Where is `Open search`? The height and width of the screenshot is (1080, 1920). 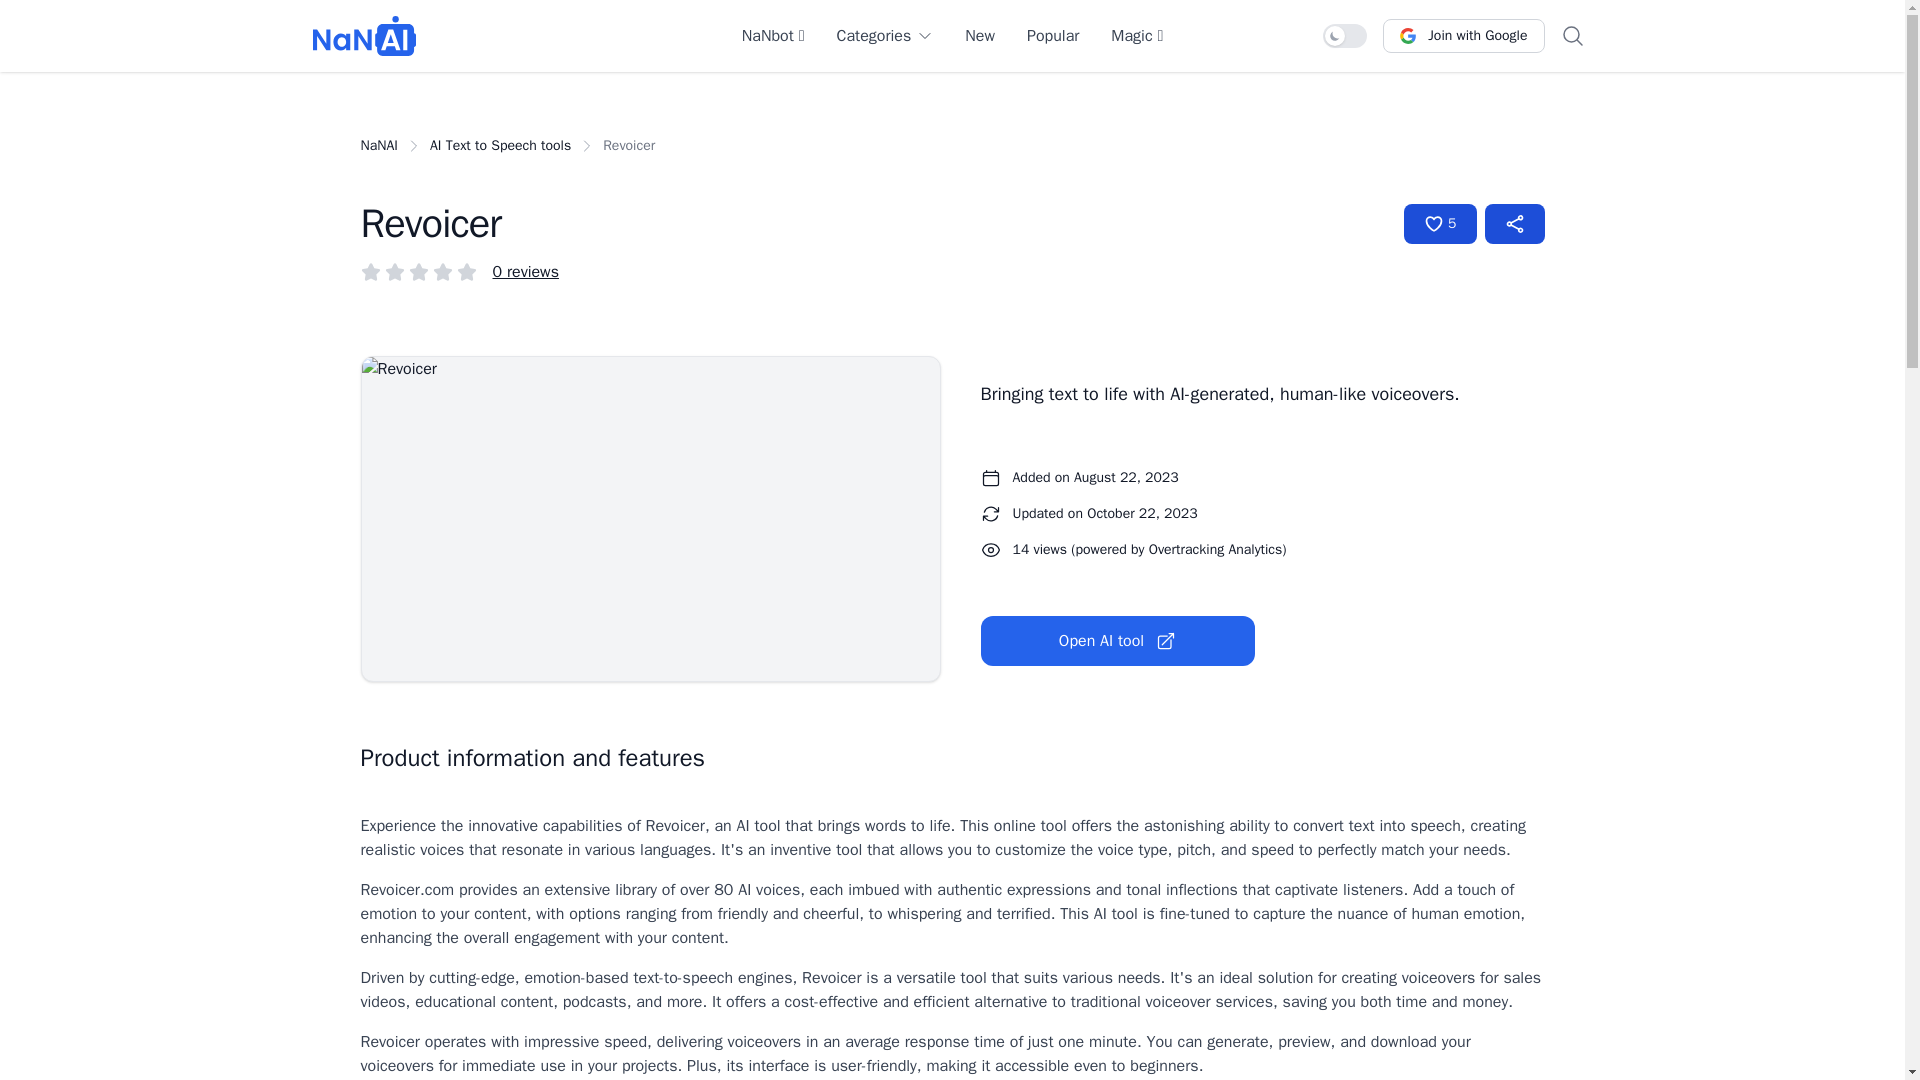 Open search is located at coordinates (1571, 36).